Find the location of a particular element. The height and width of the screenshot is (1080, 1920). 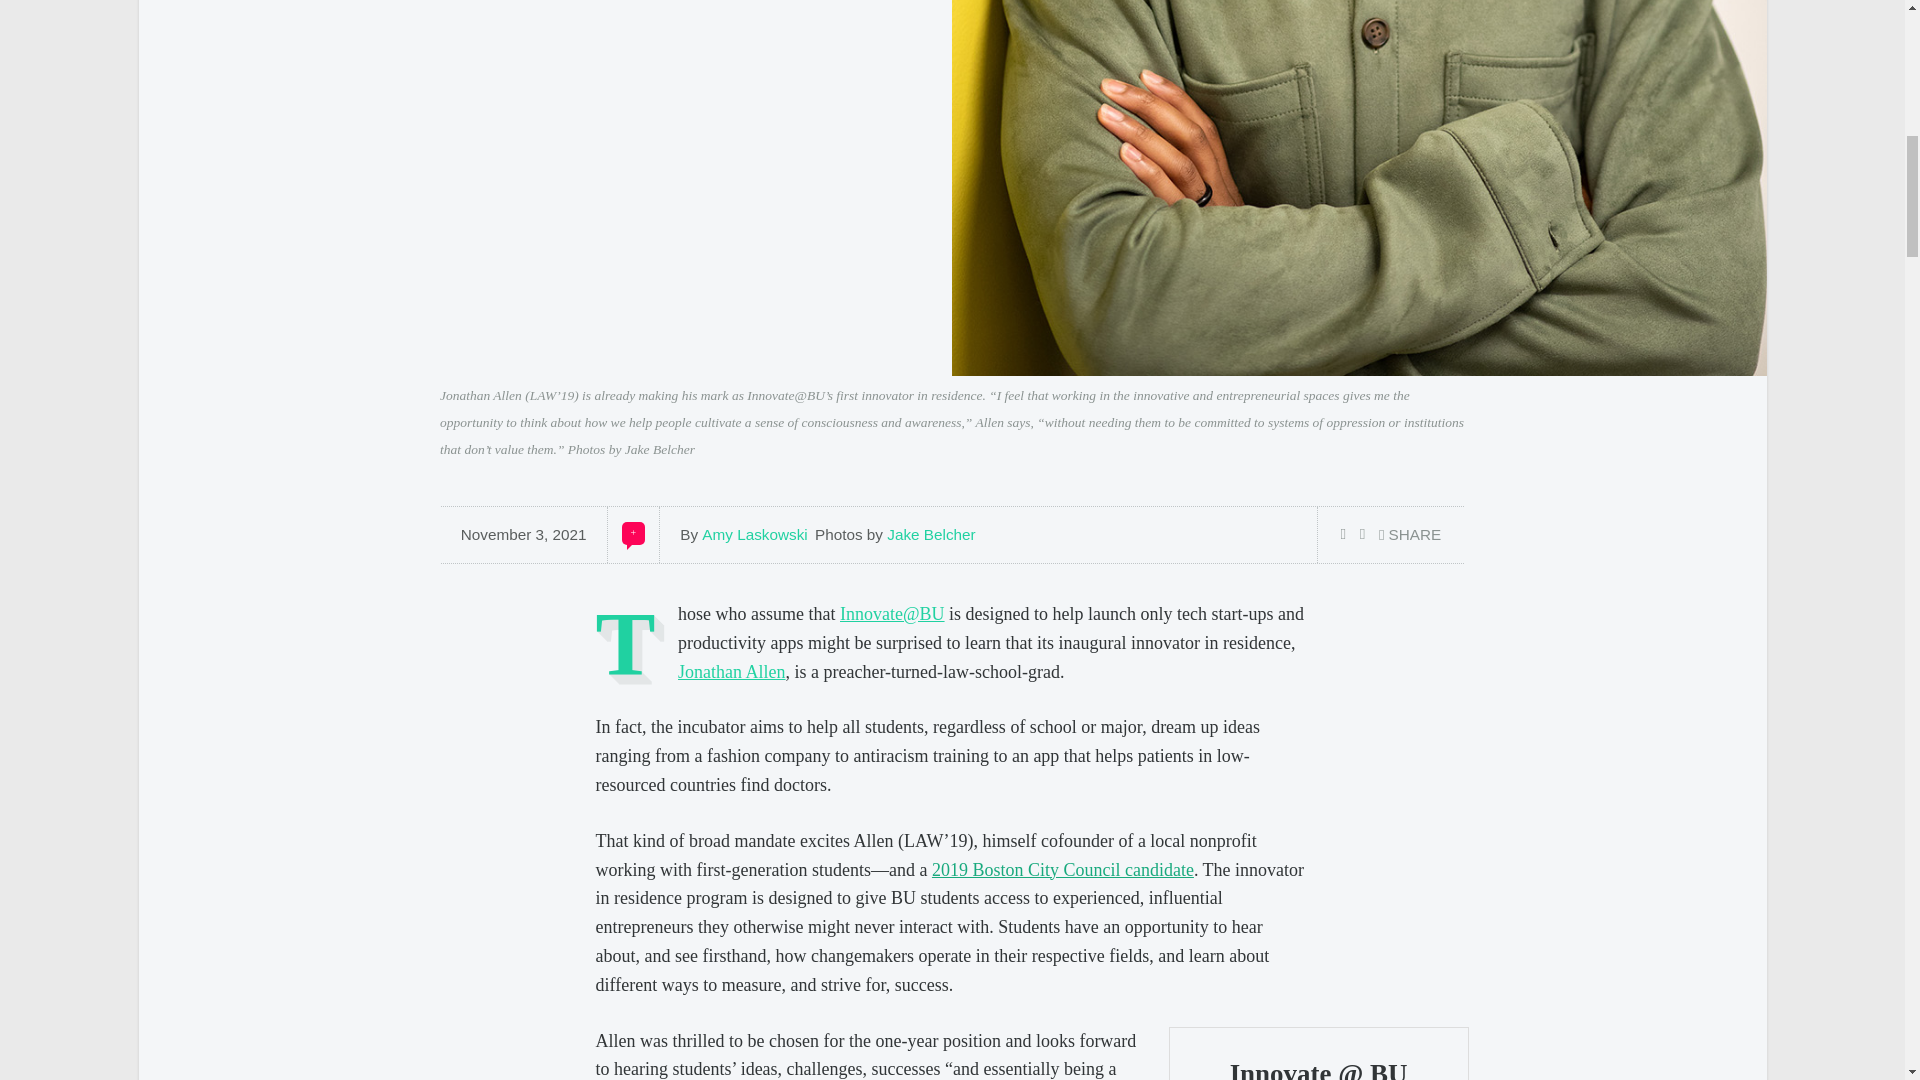

Jonathan Allen is located at coordinates (731, 672).